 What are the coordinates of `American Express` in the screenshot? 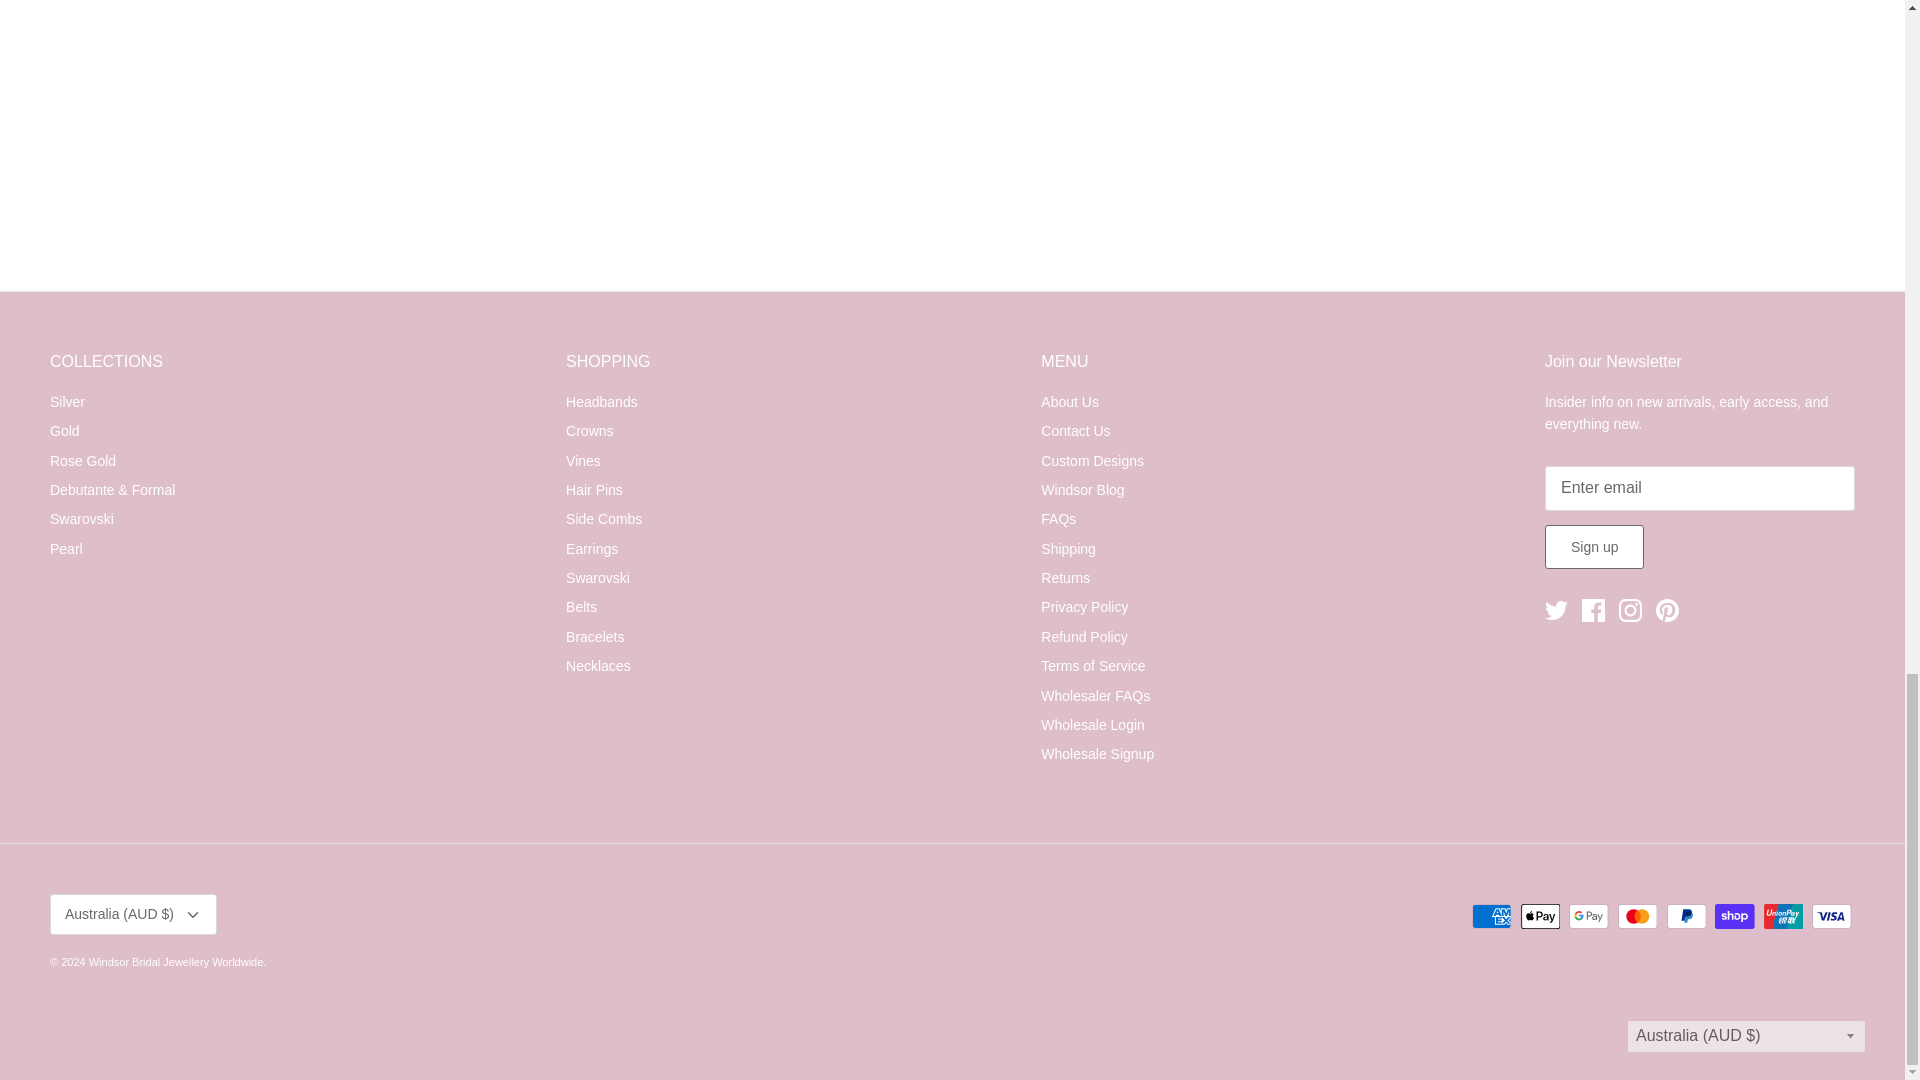 It's located at (1492, 916).